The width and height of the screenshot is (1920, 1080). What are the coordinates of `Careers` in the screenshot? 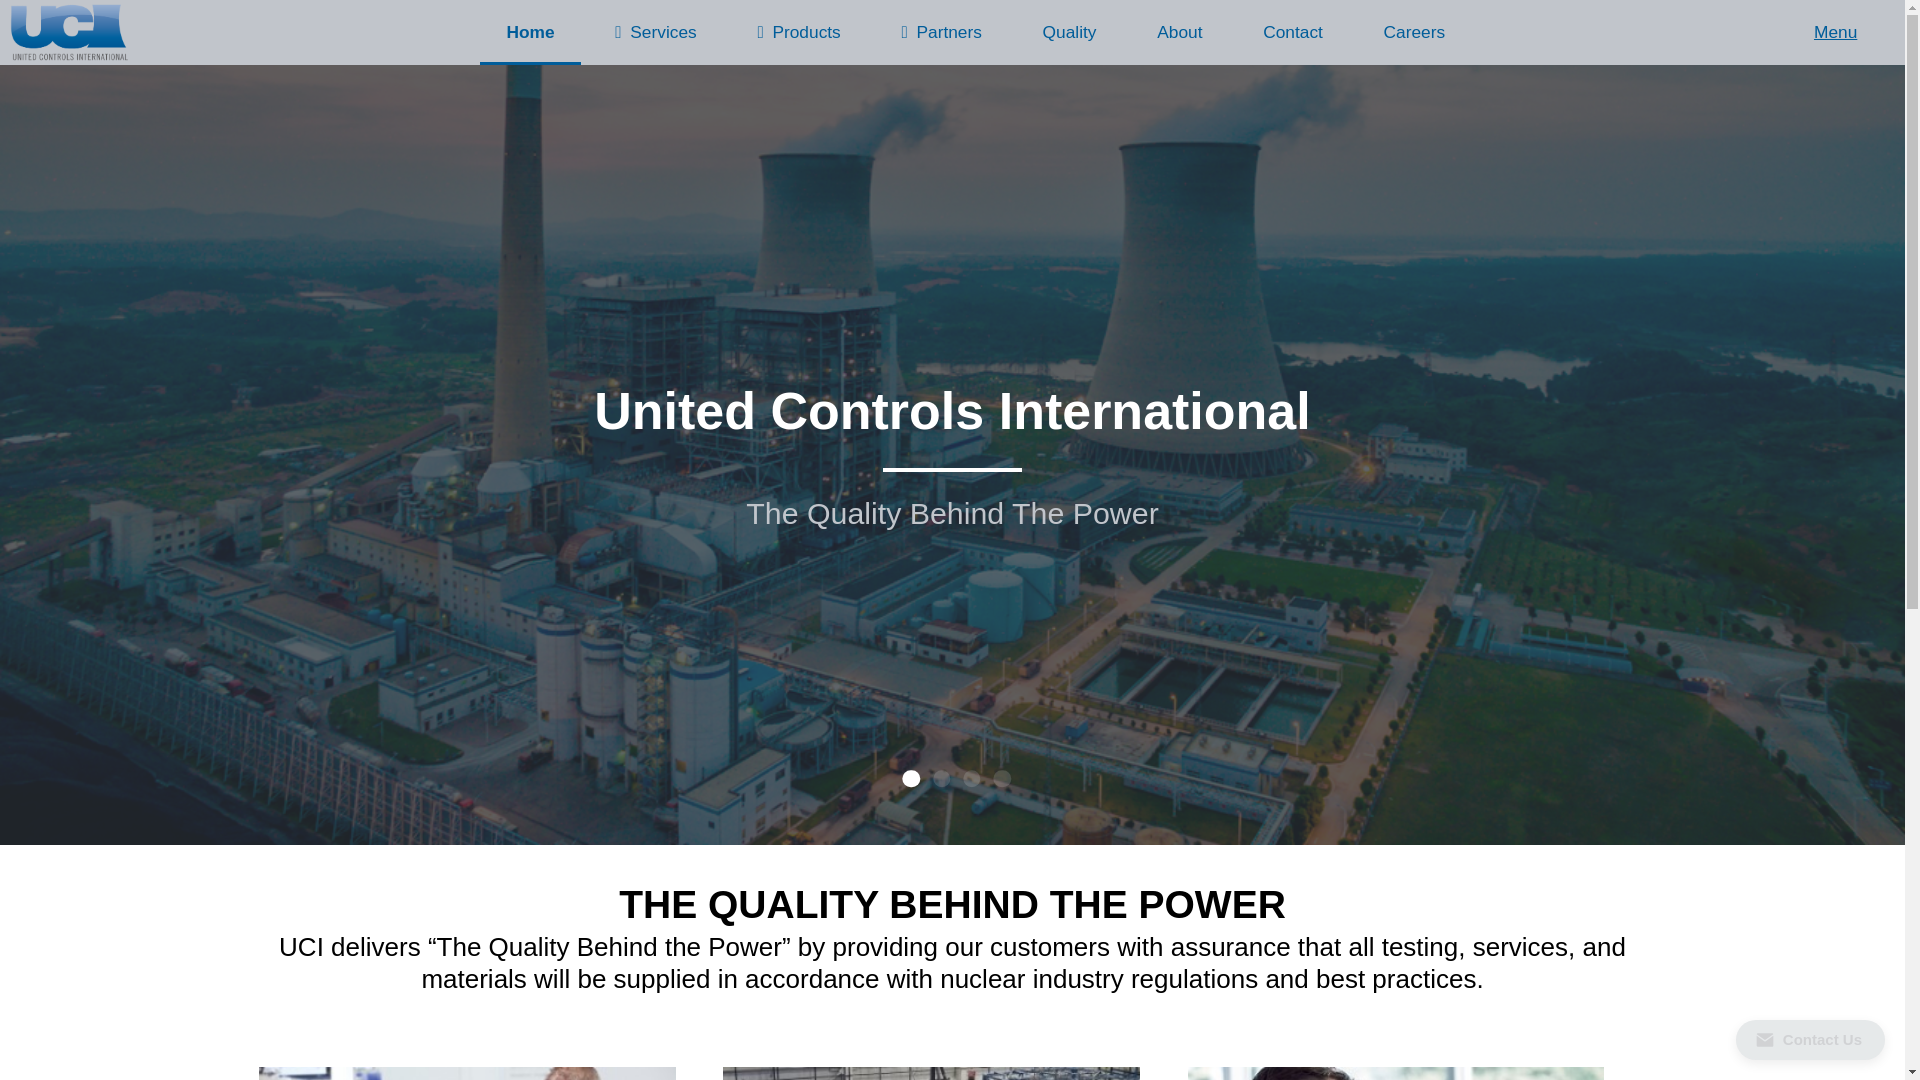 It's located at (1414, 32).